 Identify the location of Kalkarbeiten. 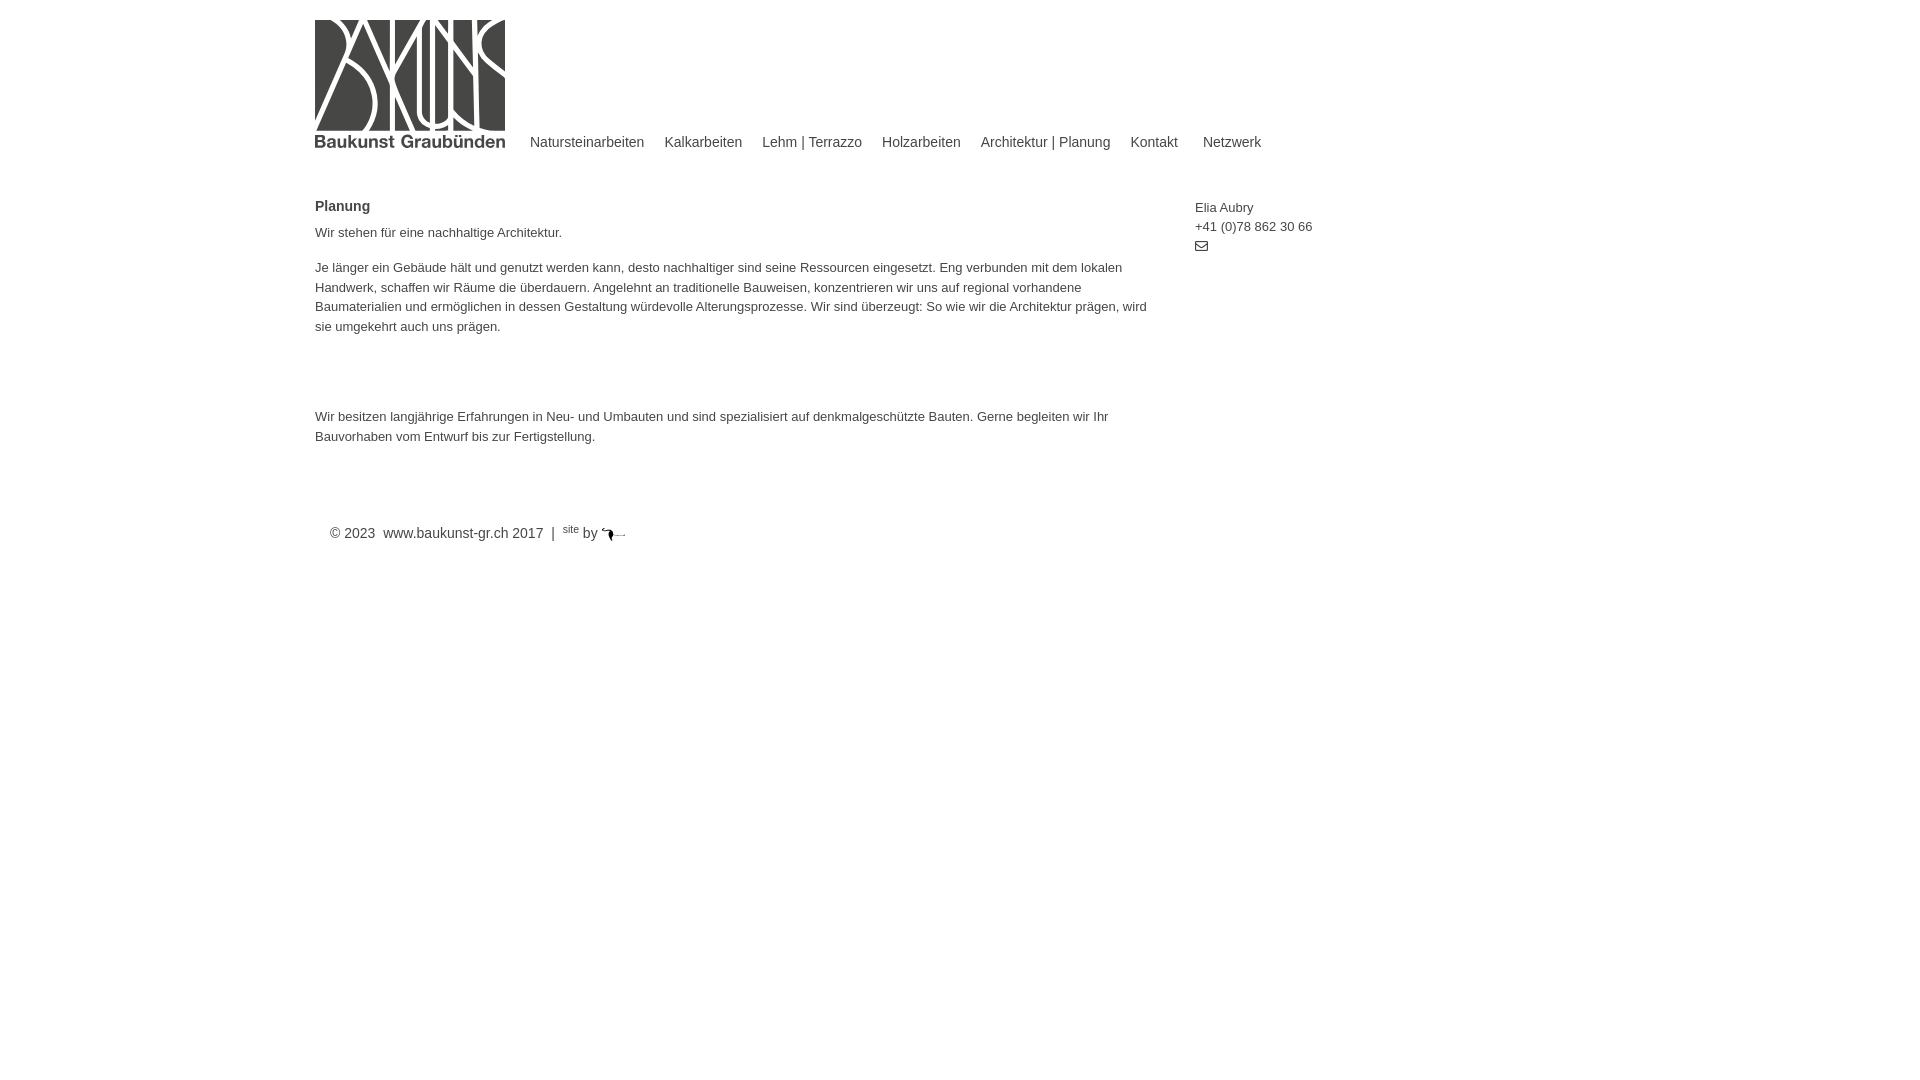
(703, 142).